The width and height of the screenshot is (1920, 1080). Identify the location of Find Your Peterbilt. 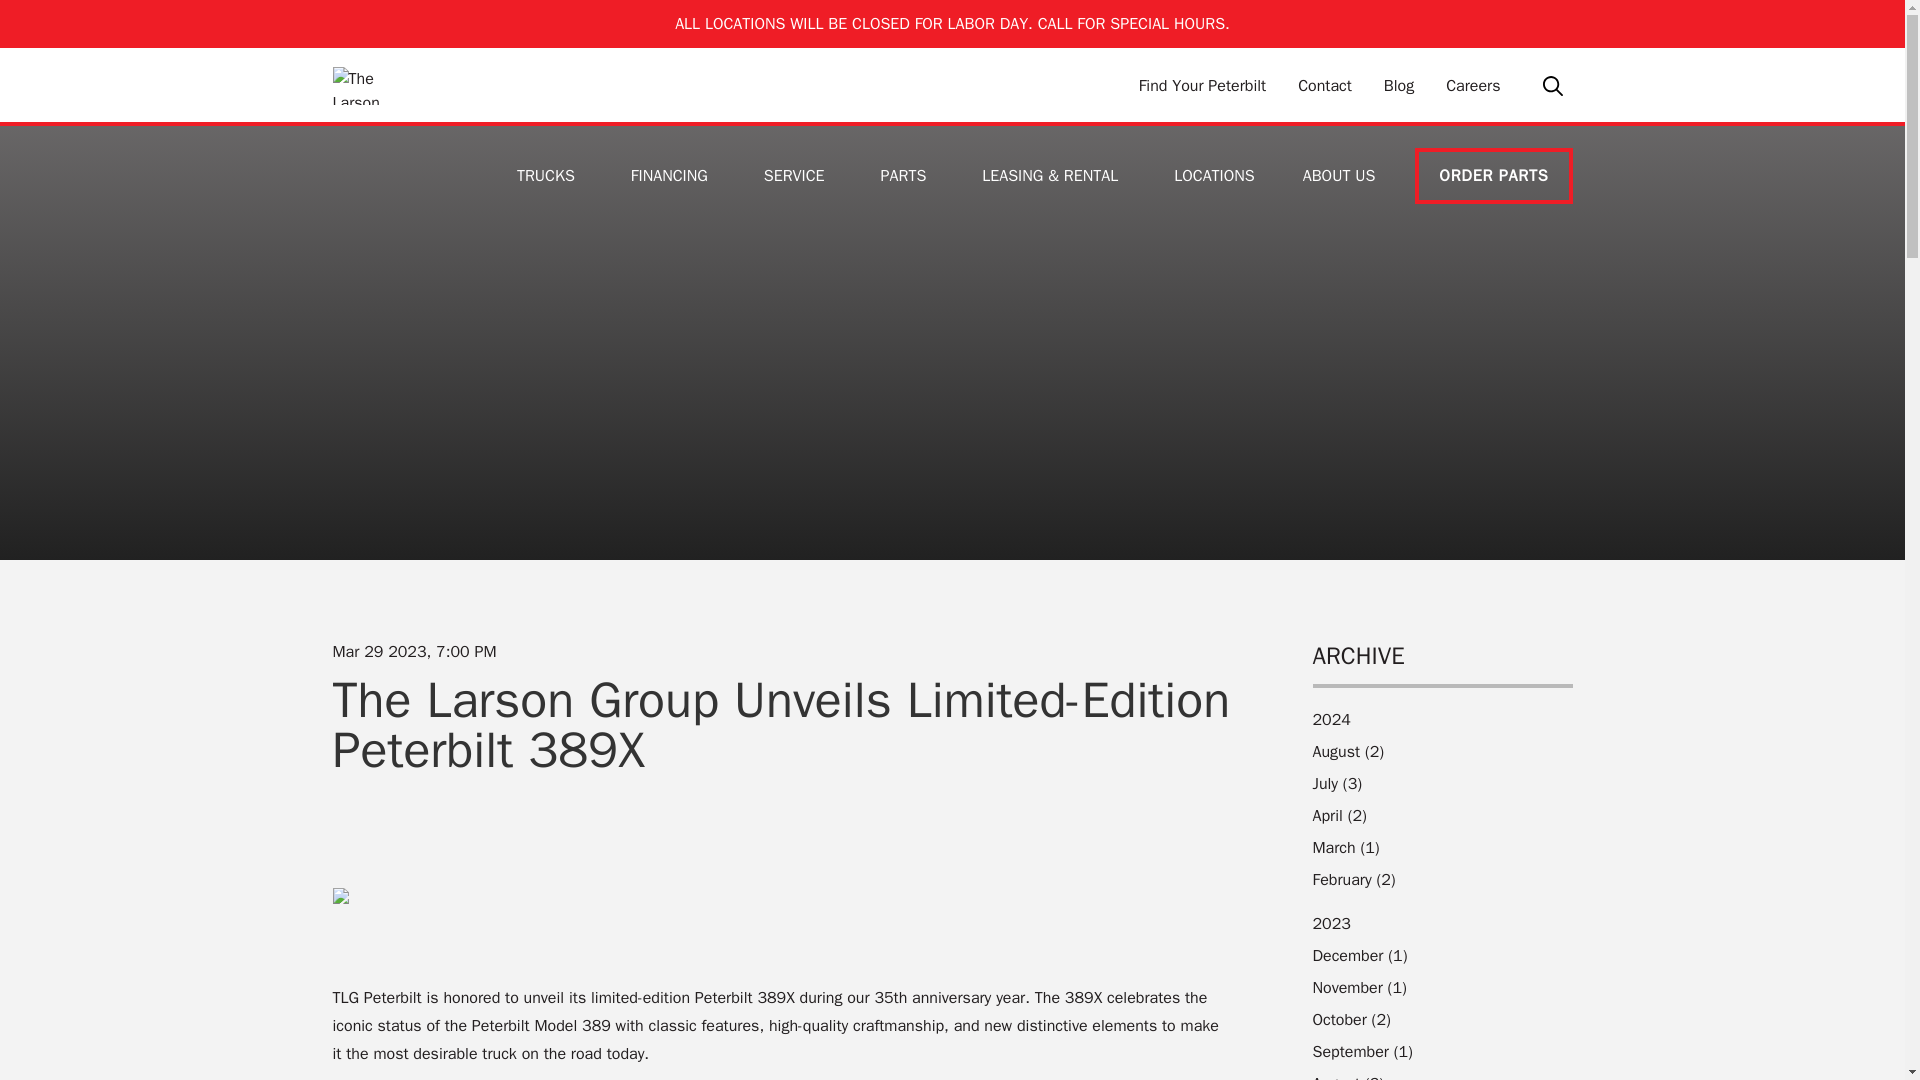
(1202, 86).